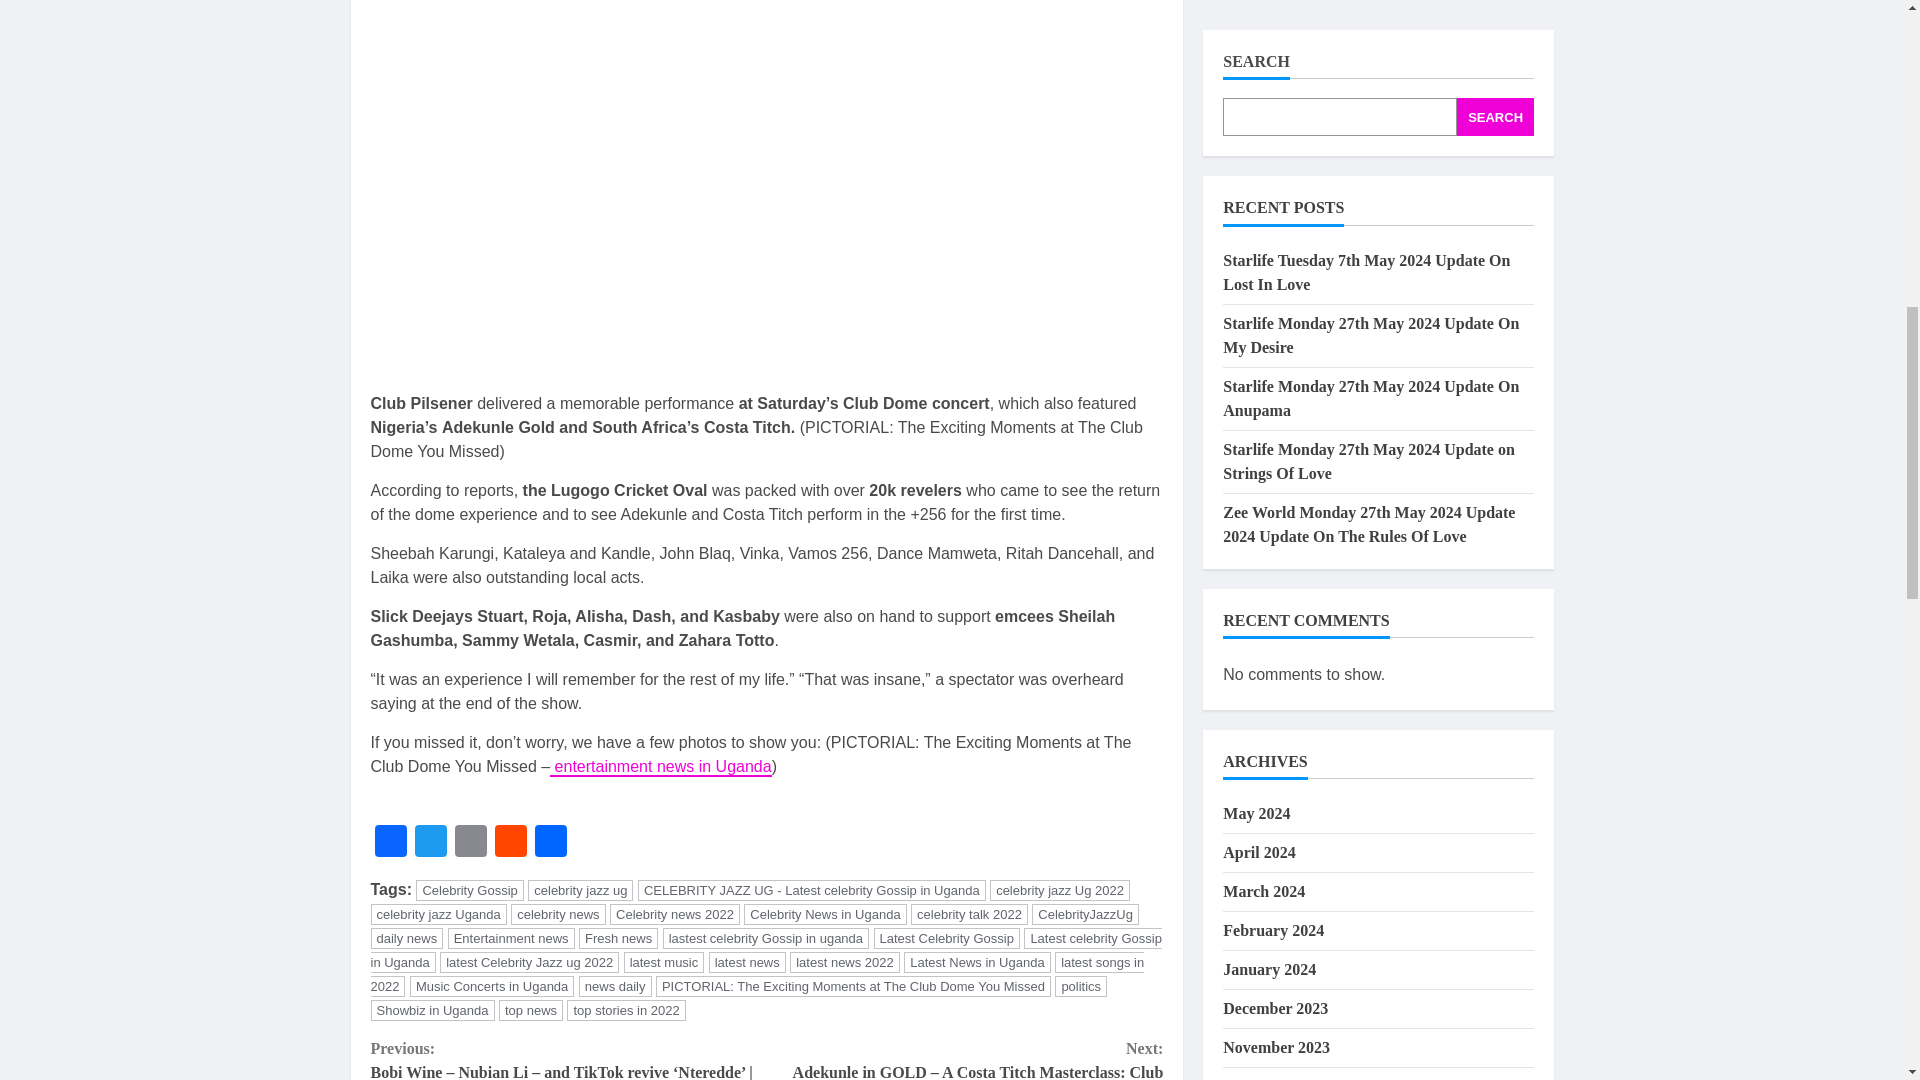 This screenshot has height=1080, width=1920. I want to click on CELEBRITY JAZZ UG - Latest celebrity Gossip in Uganda, so click(812, 890).